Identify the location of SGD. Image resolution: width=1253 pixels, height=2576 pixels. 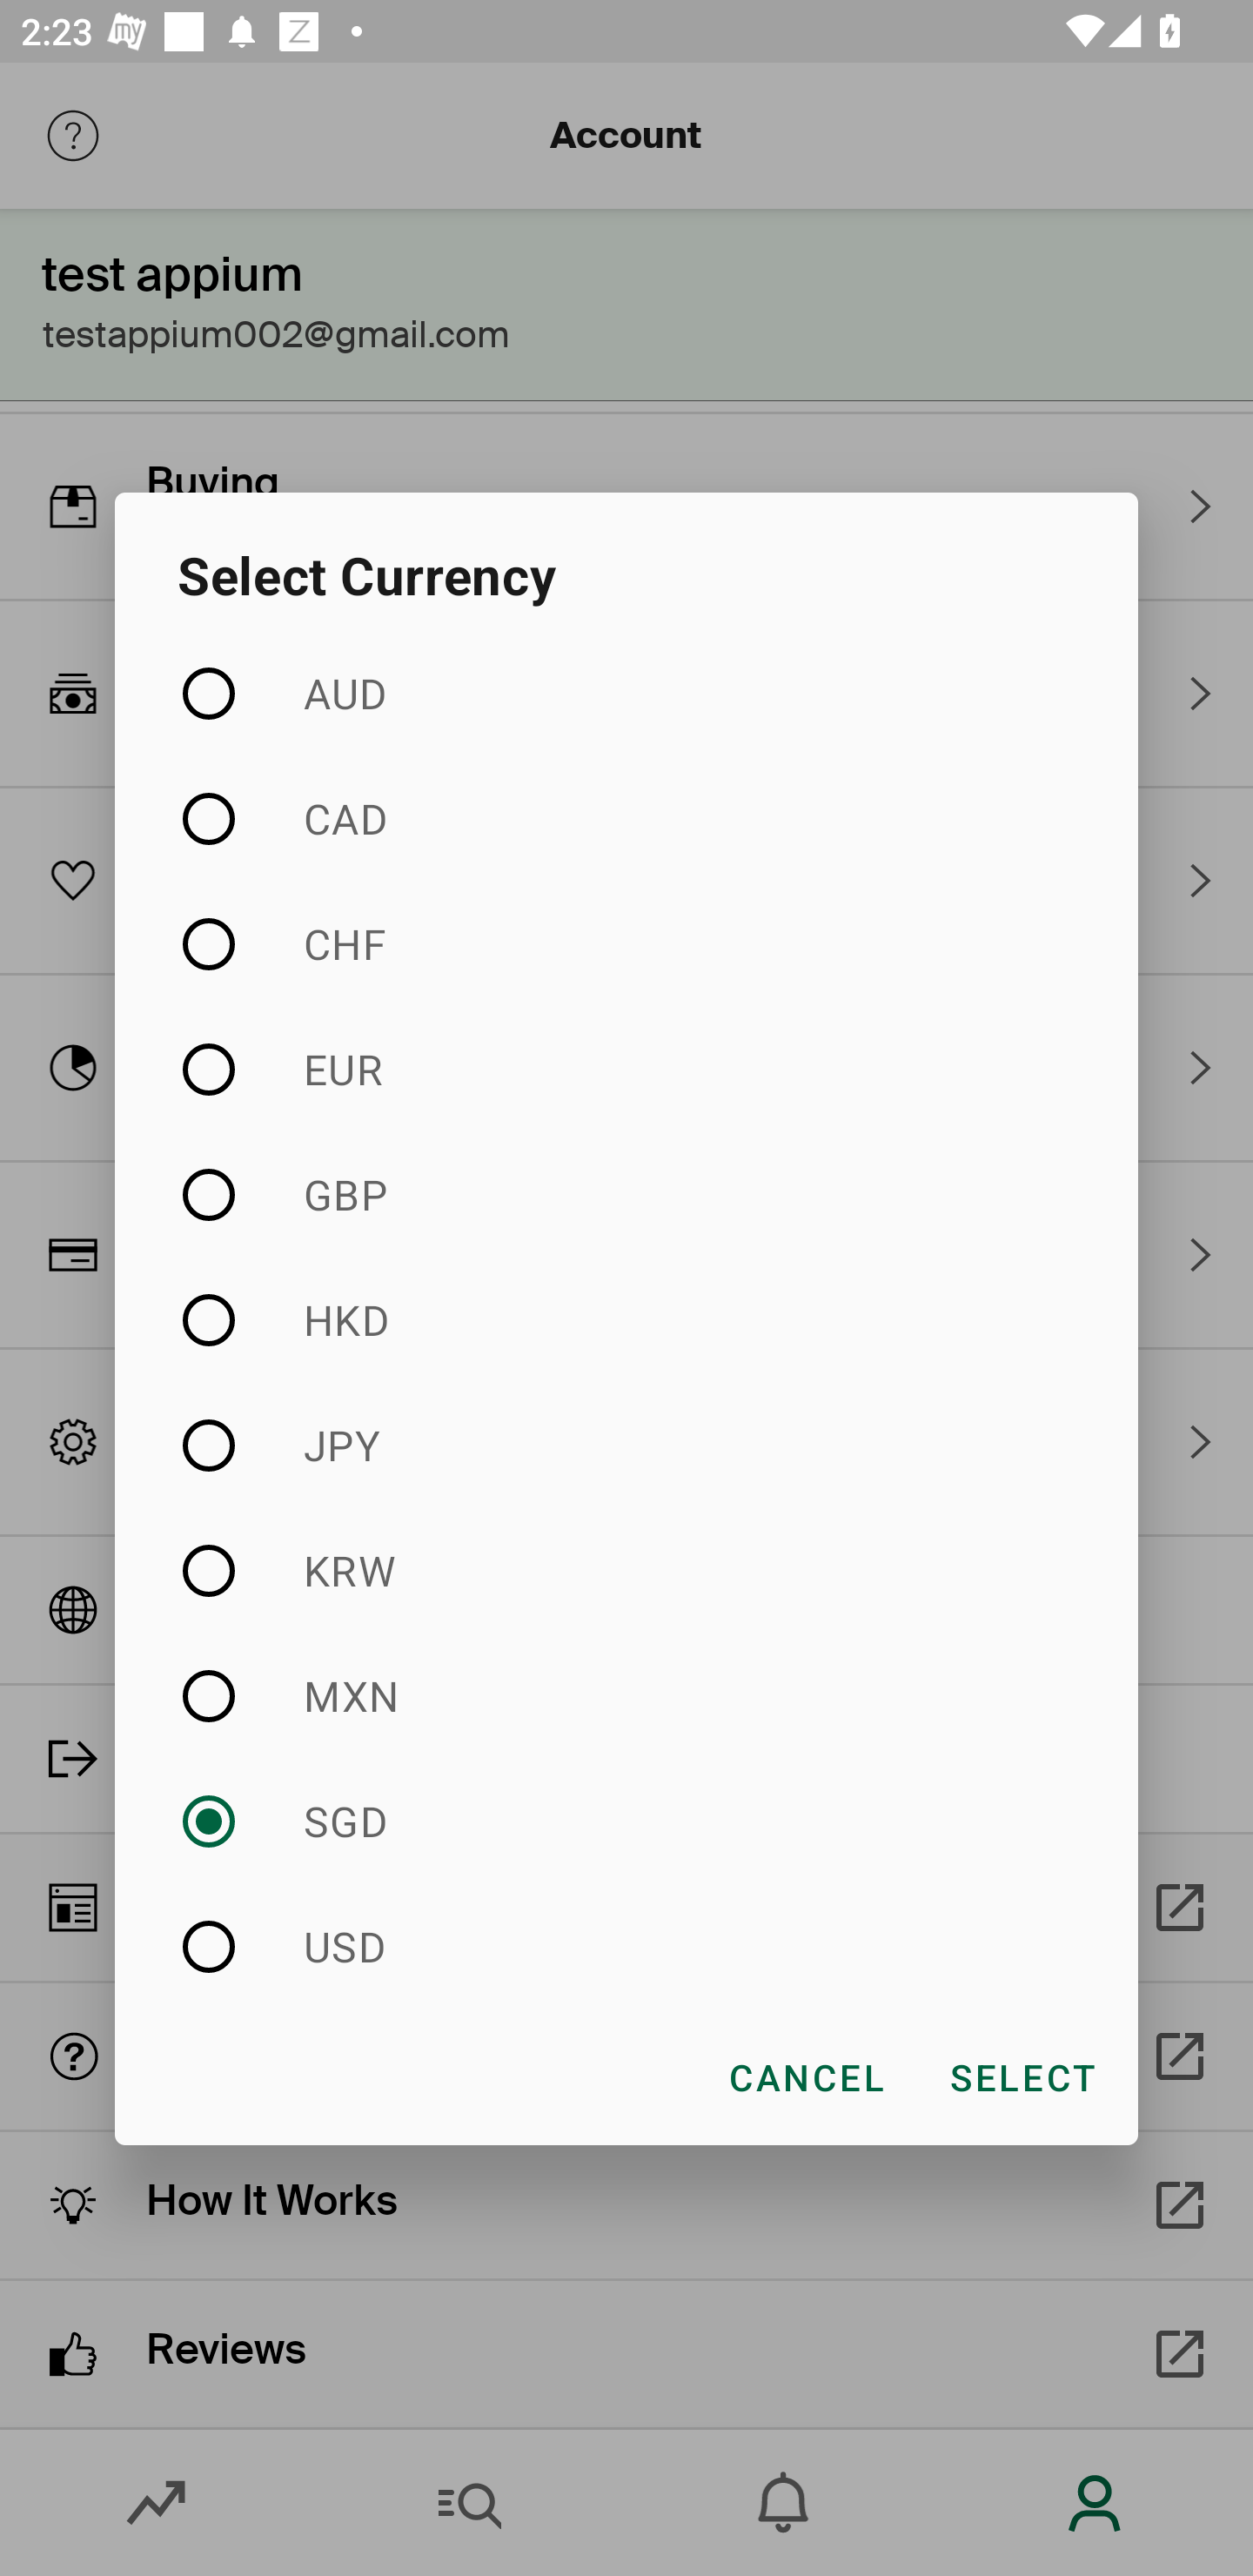
(626, 1821).